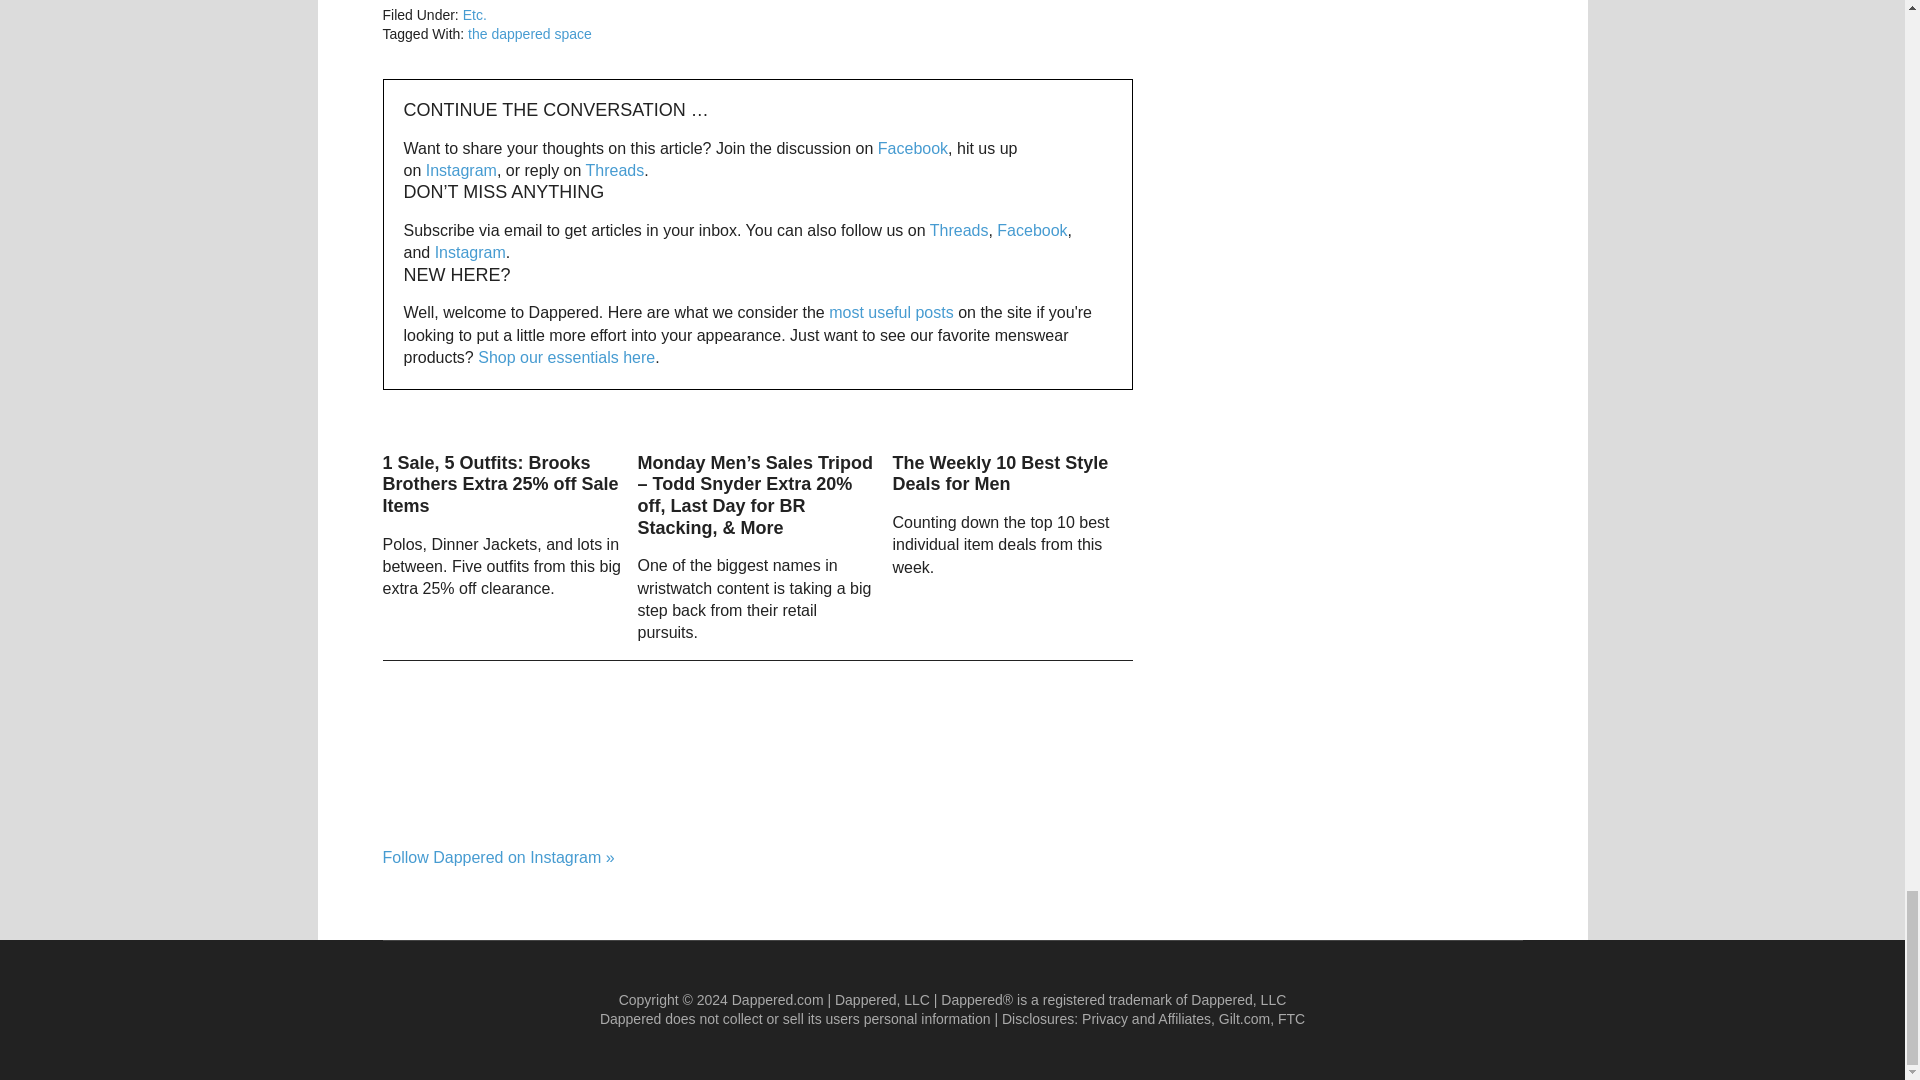  What do you see at coordinates (615, 170) in the screenshot?
I see `Threads` at bounding box center [615, 170].